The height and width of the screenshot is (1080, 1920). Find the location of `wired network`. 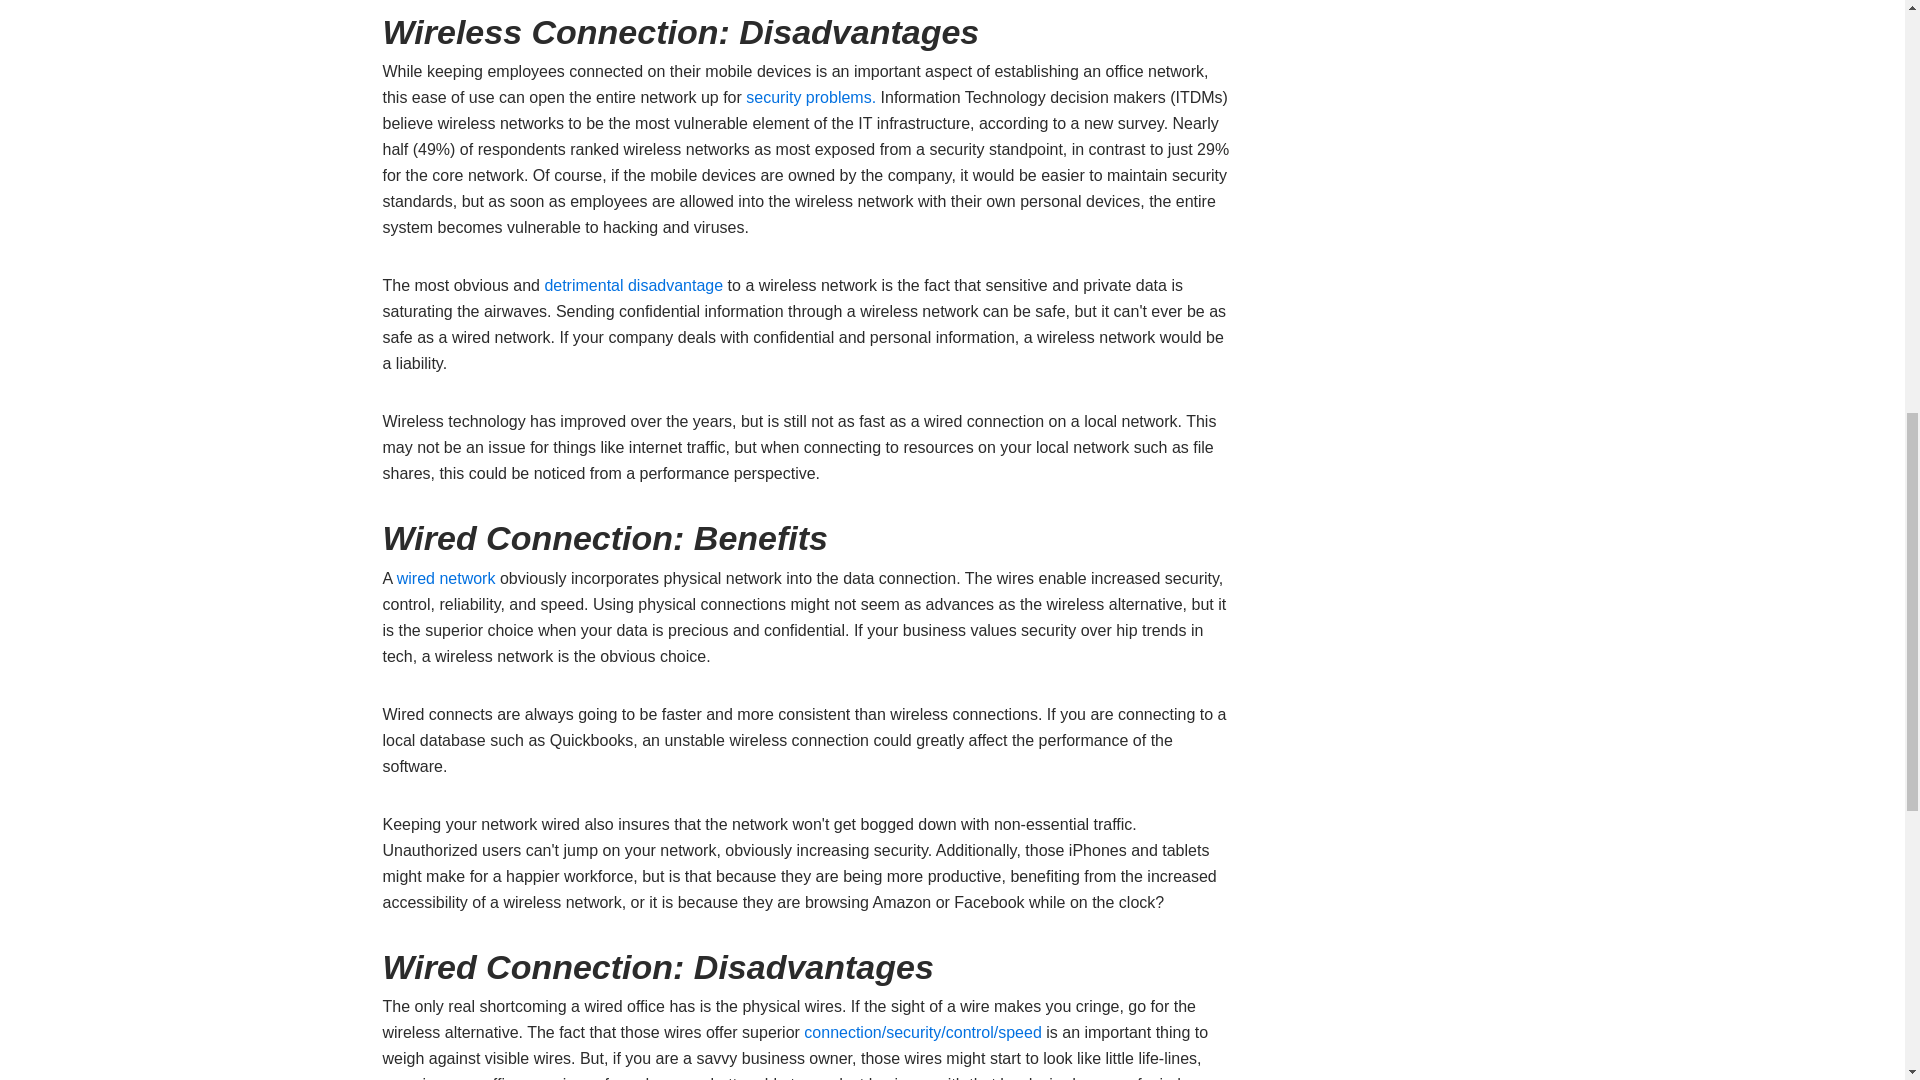

wired network is located at coordinates (446, 578).